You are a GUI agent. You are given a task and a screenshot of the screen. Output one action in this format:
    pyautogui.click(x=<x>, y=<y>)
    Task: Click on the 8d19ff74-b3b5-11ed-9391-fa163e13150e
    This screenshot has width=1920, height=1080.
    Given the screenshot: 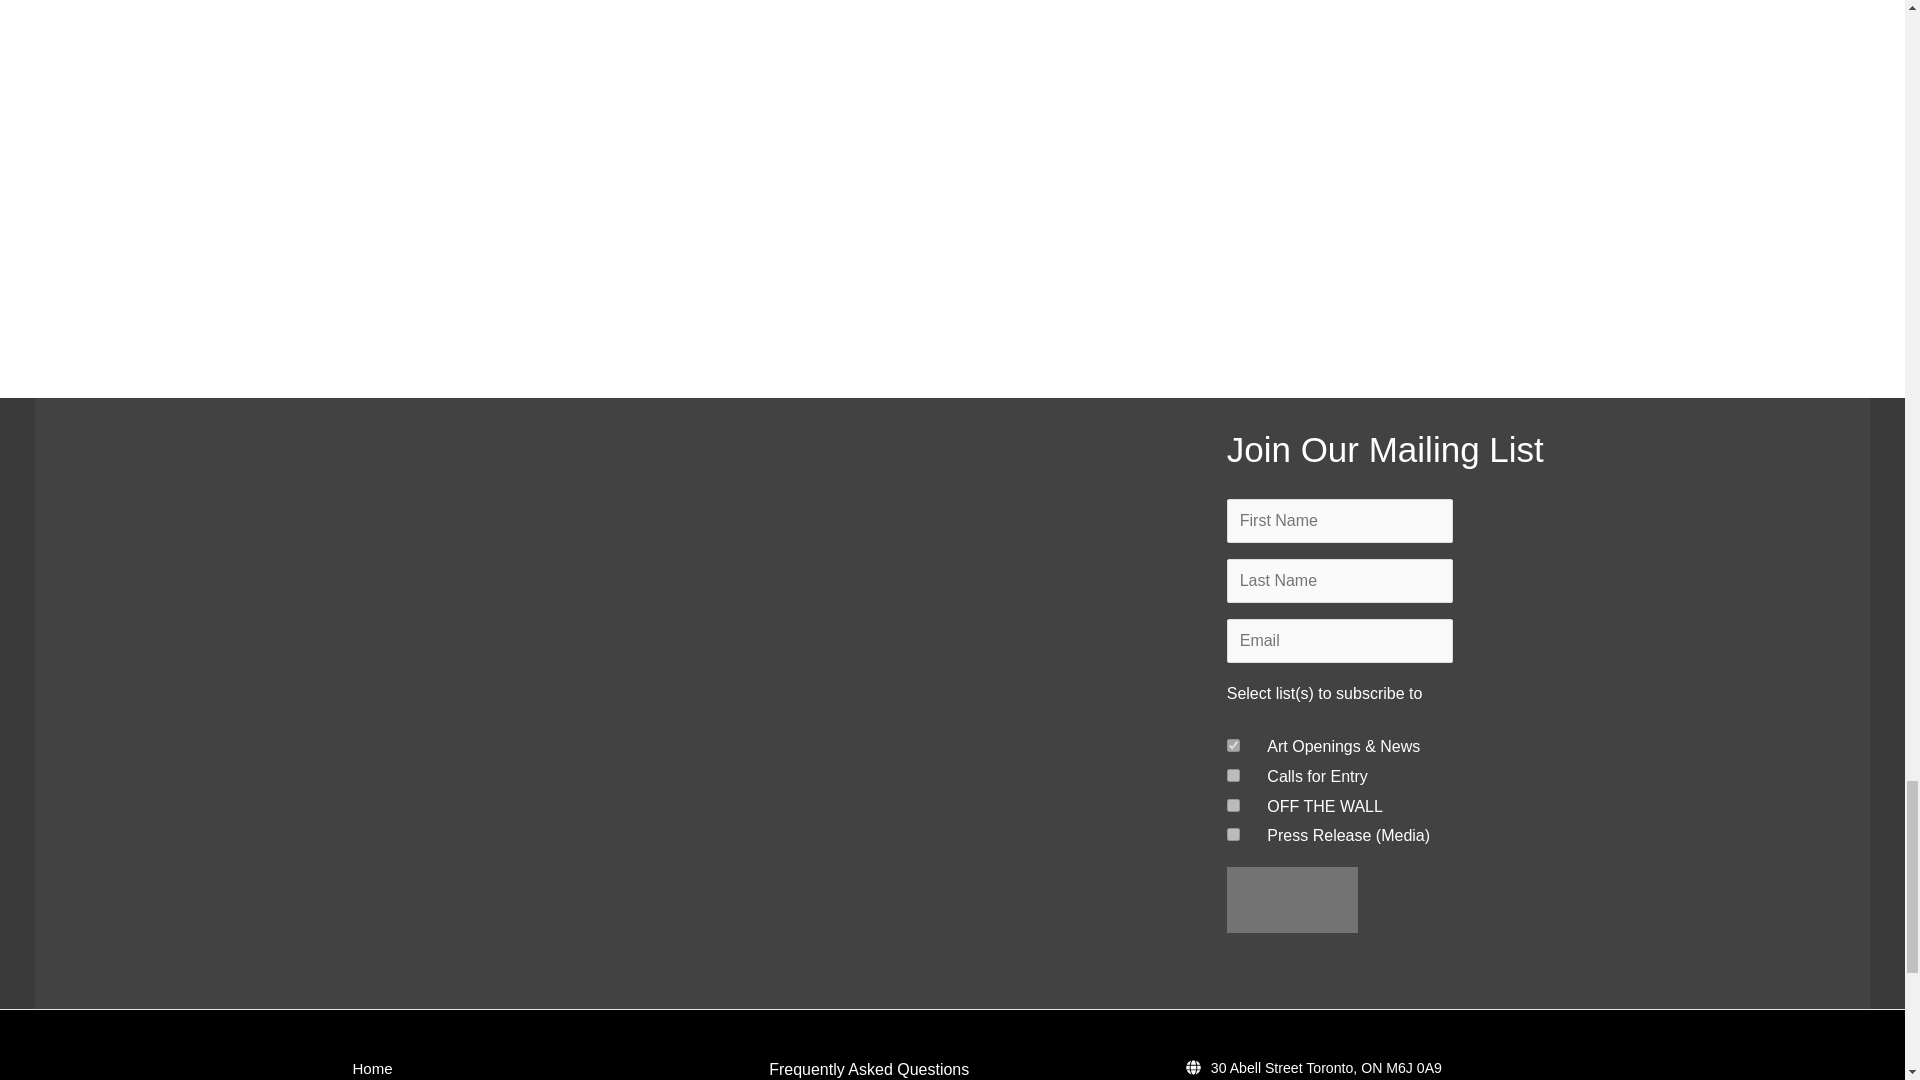 What is the action you would take?
    pyautogui.click(x=1233, y=834)
    